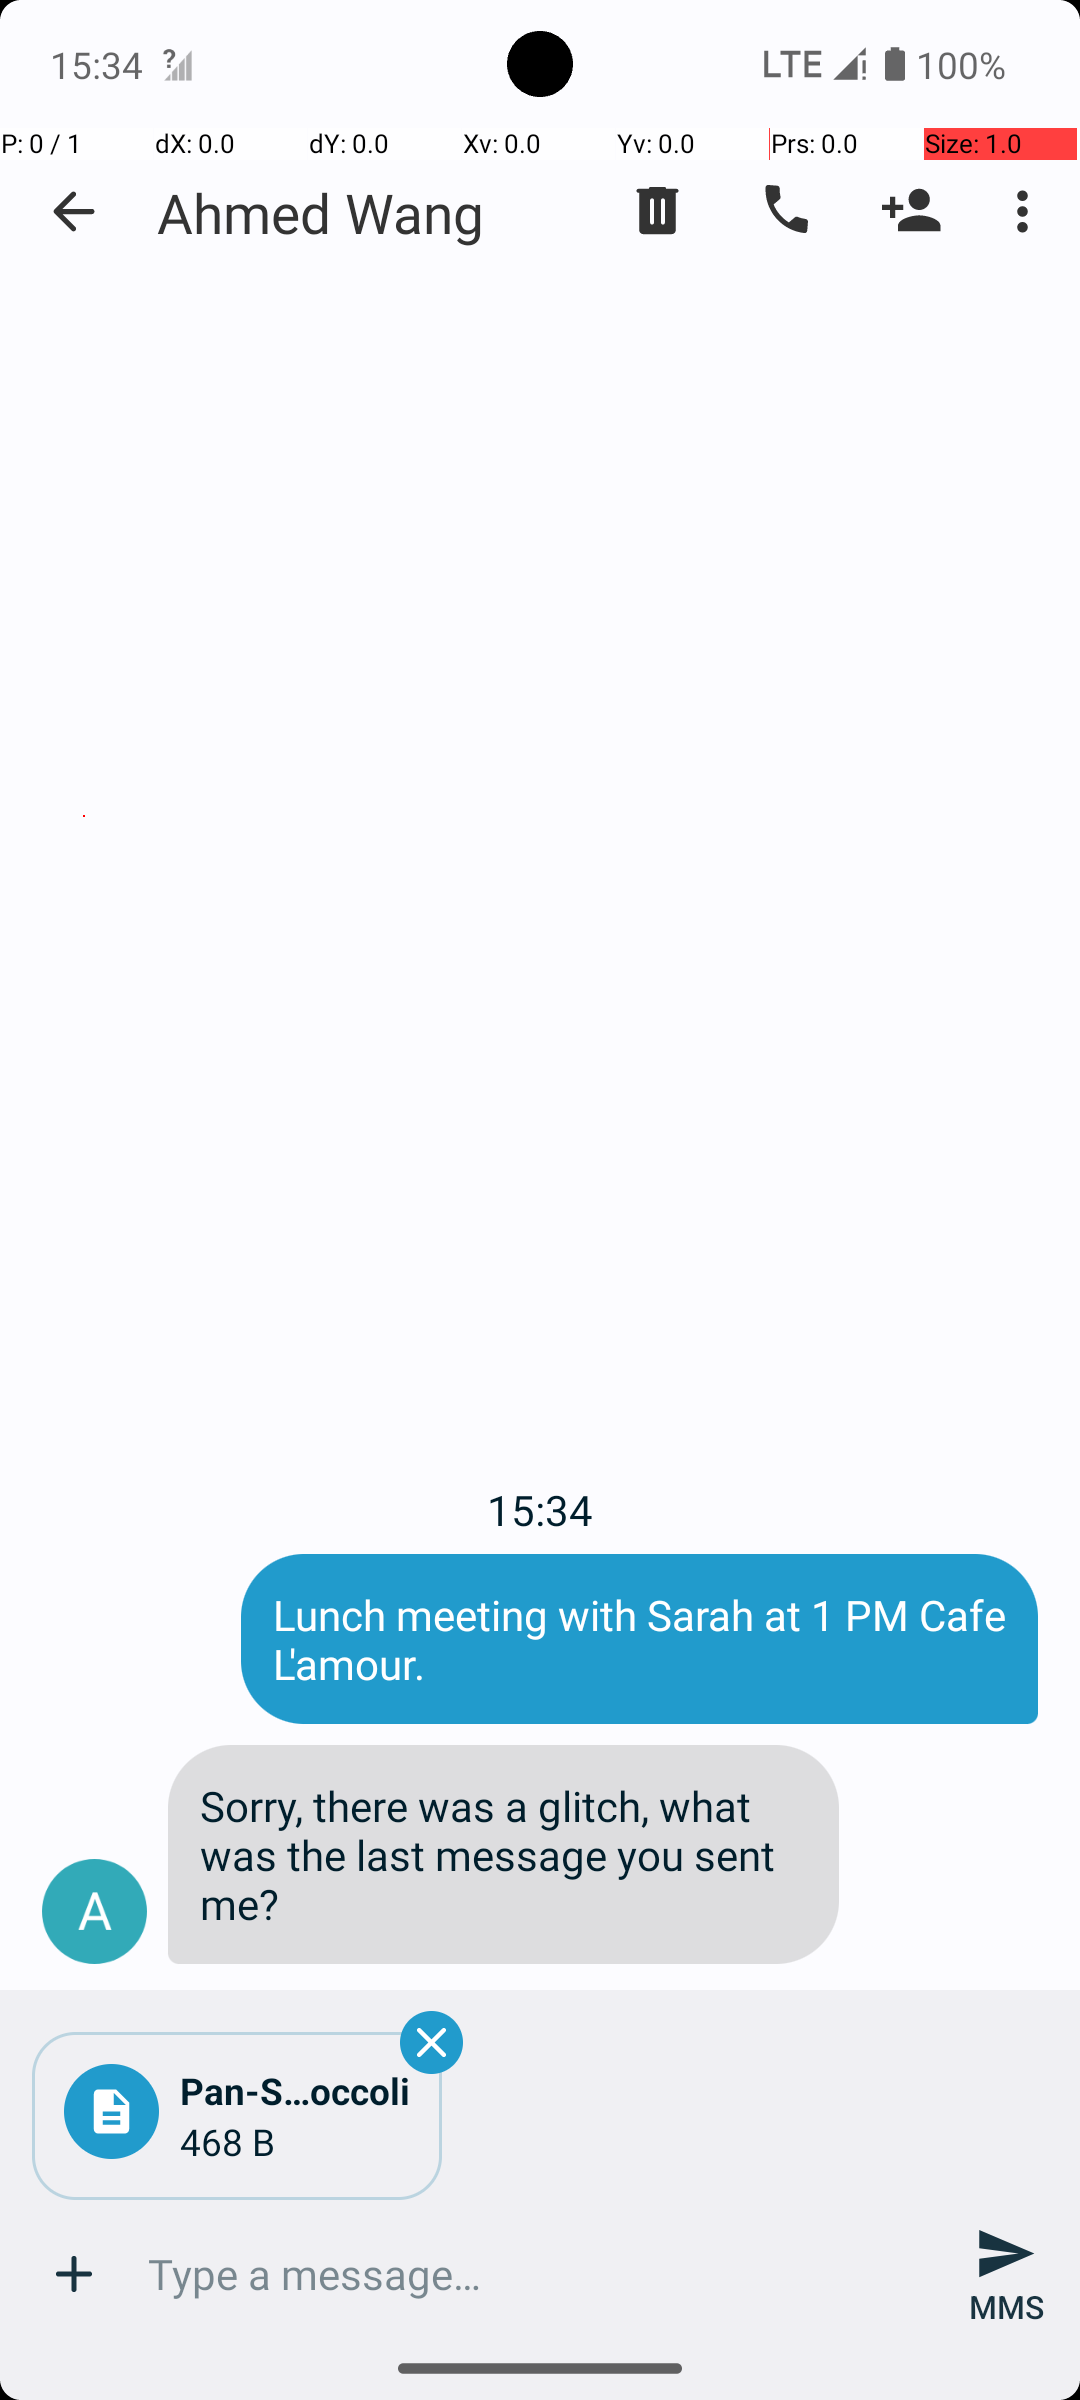 This screenshot has width=1080, height=2400. I want to click on Ahmed Wang, so click(321, 212).